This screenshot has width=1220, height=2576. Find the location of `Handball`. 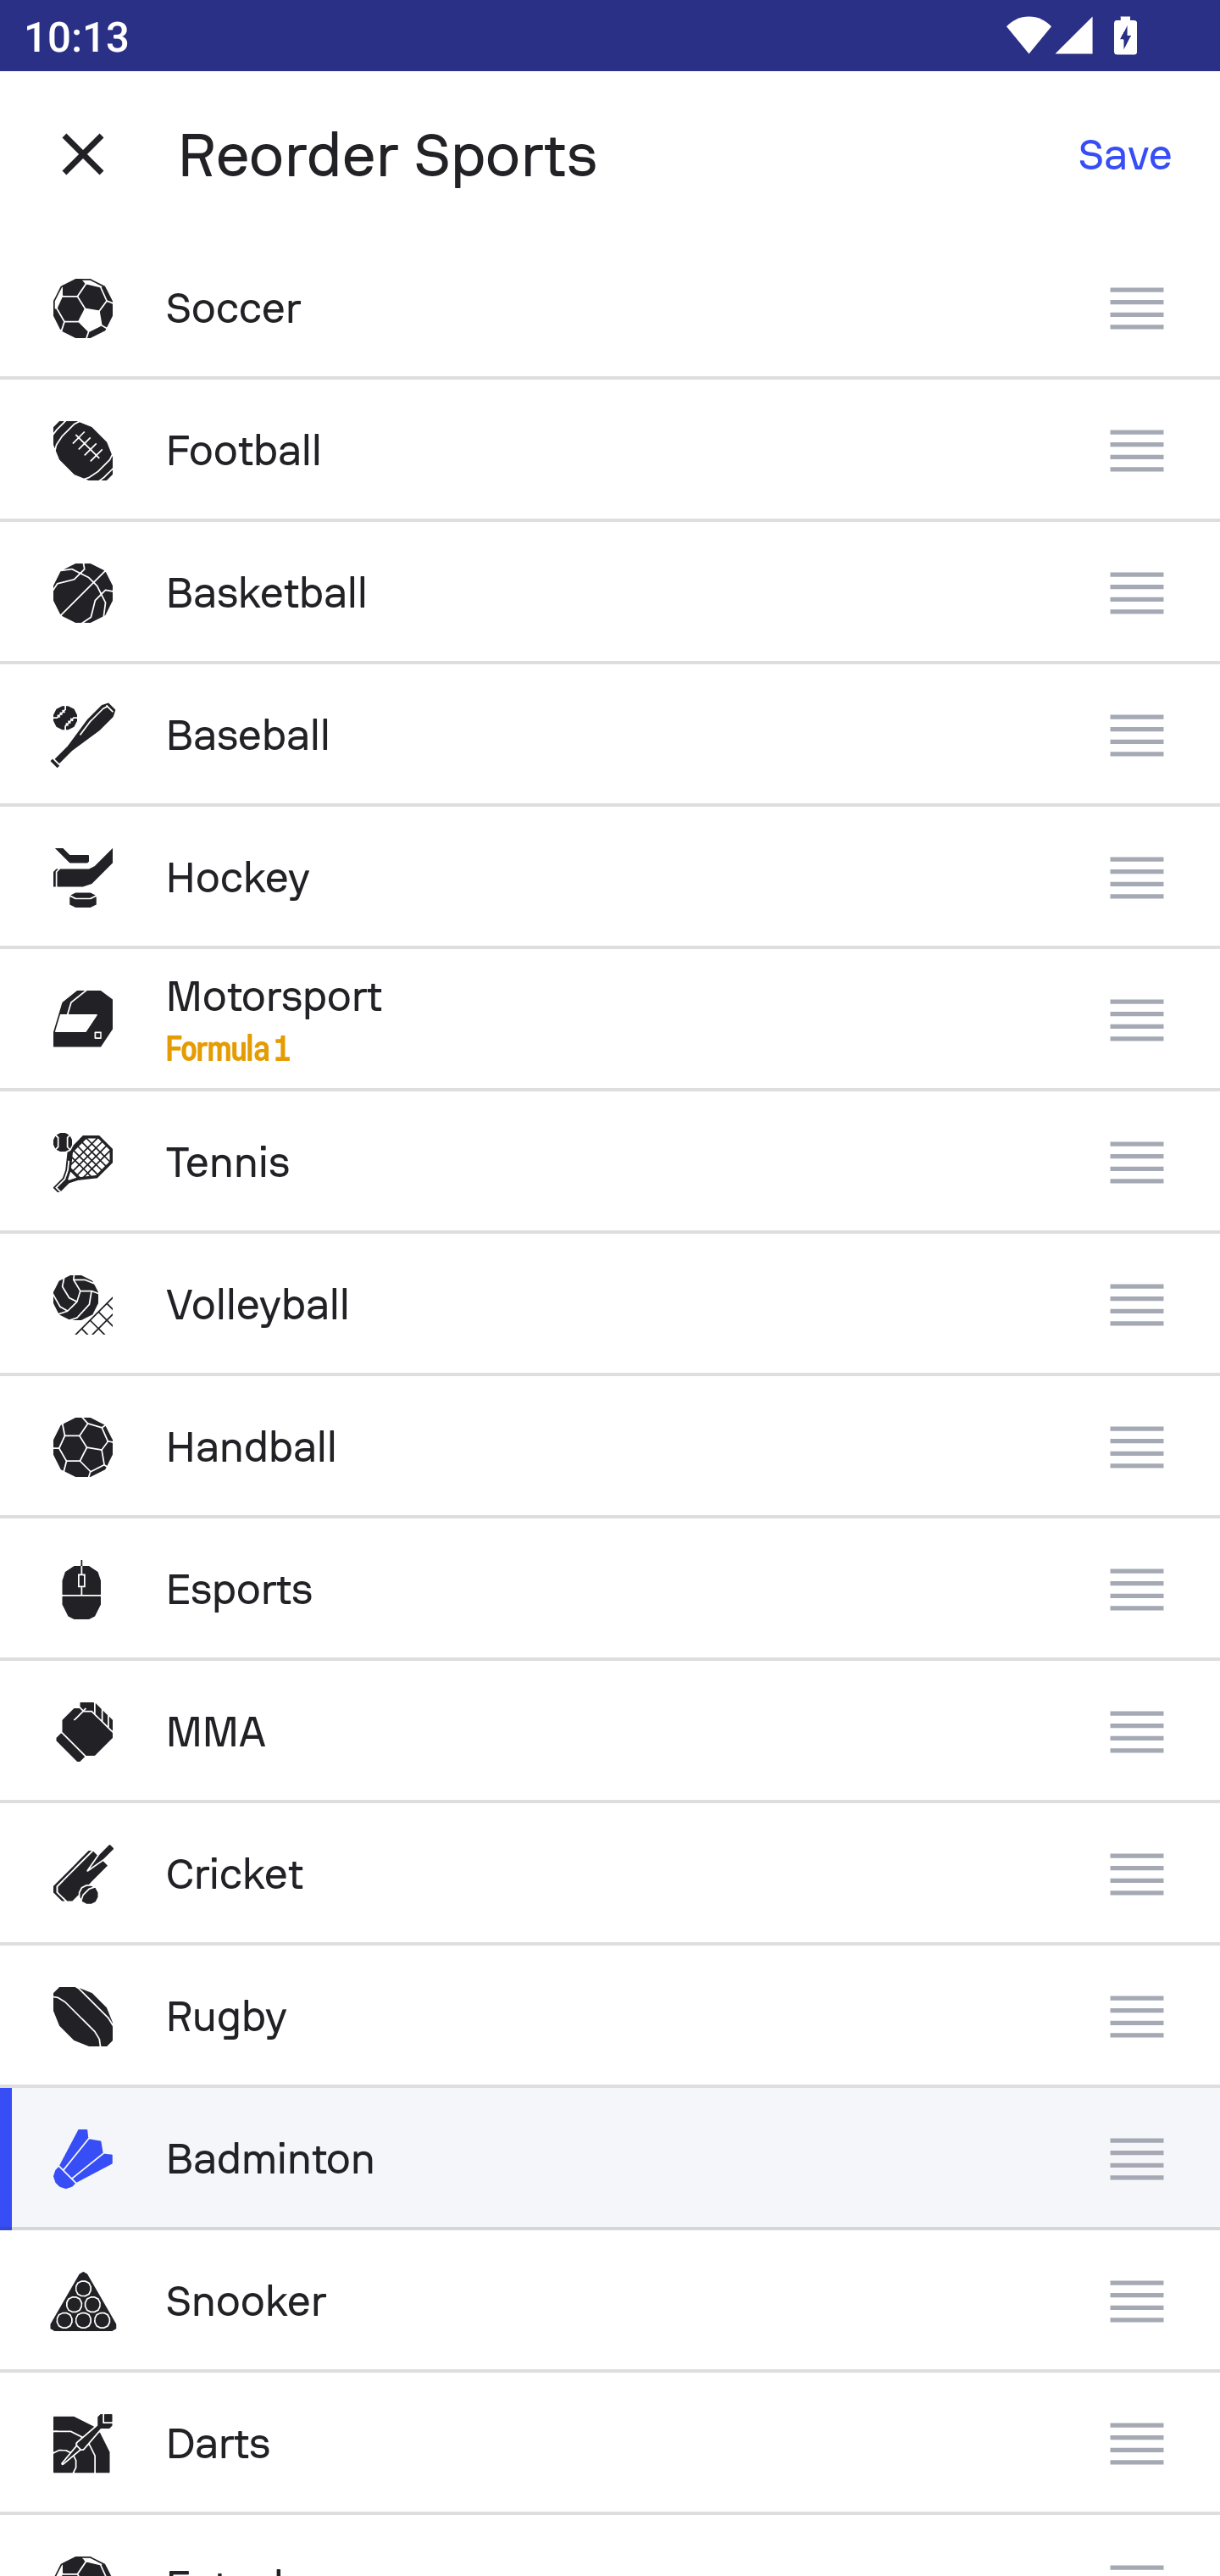

Handball is located at coordinates (610, 1446).